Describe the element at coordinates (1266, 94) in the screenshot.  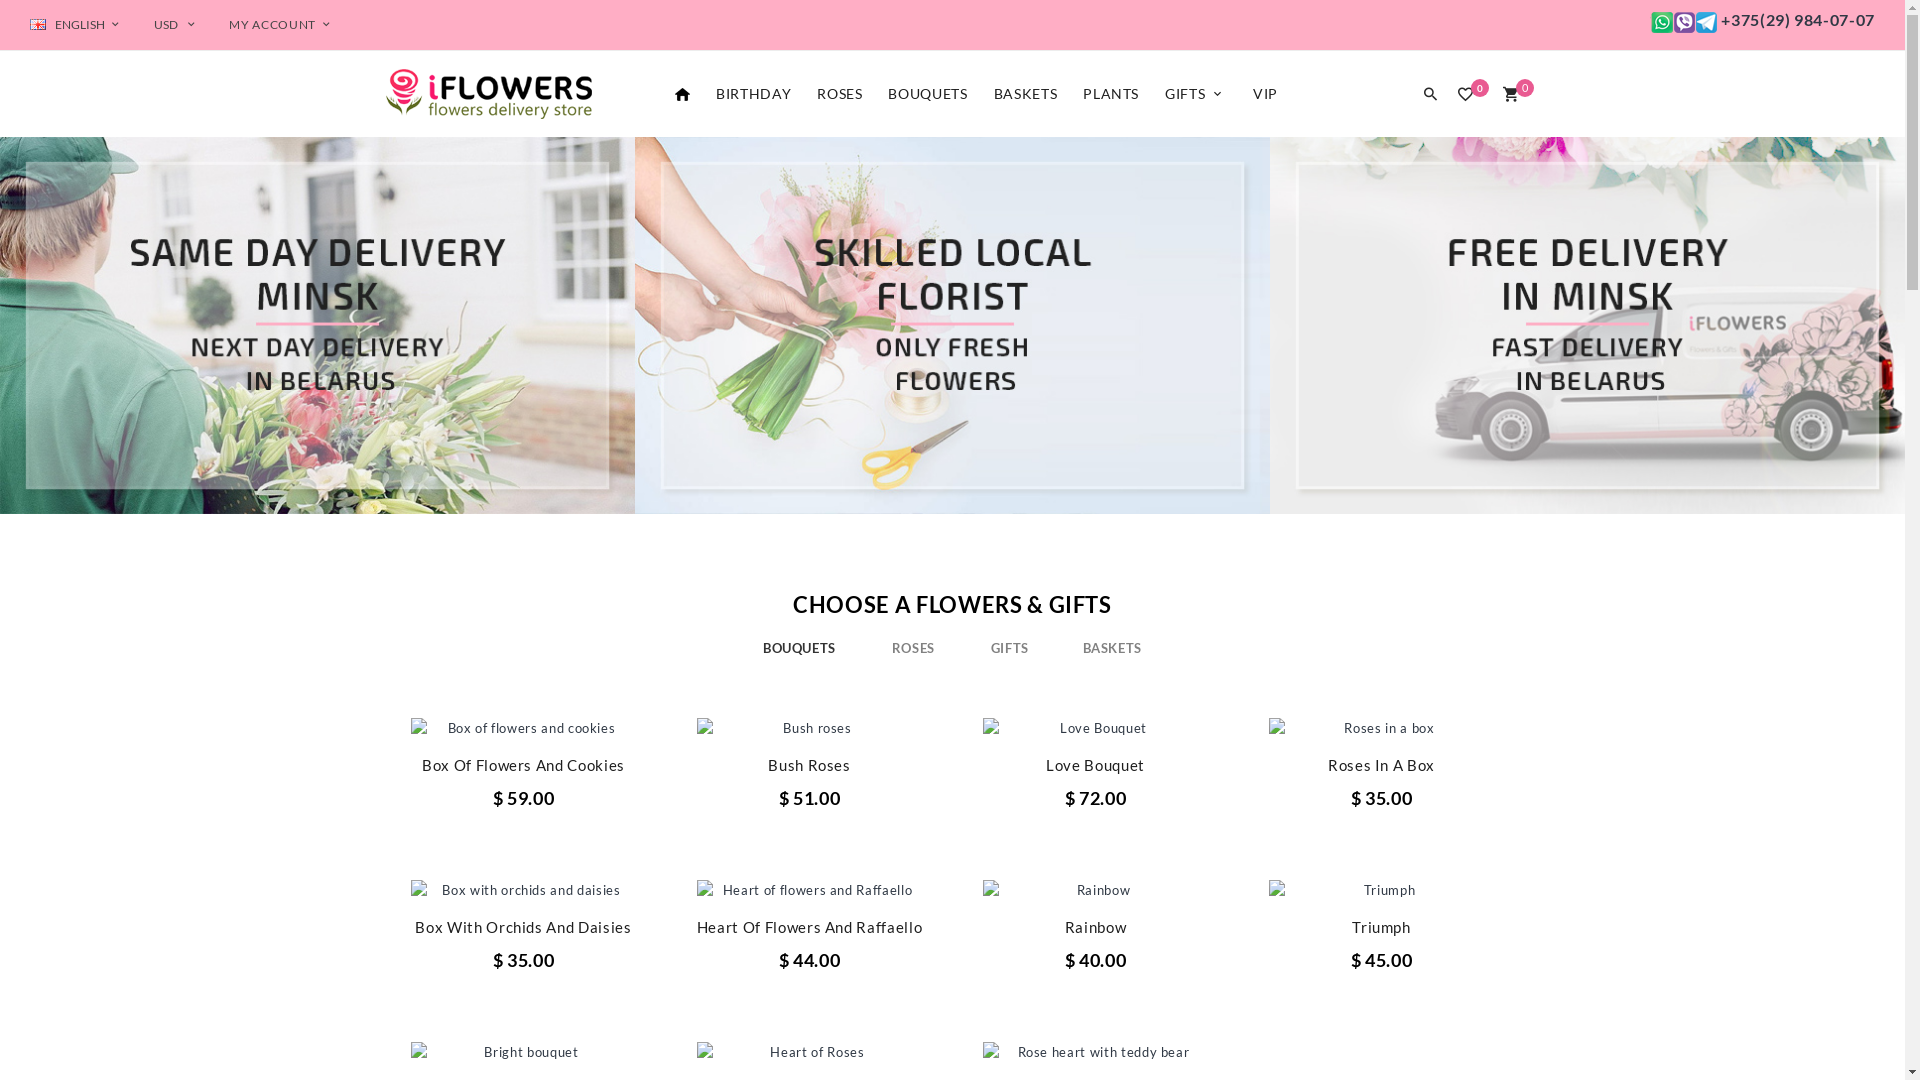
I see `VIP` at that location.